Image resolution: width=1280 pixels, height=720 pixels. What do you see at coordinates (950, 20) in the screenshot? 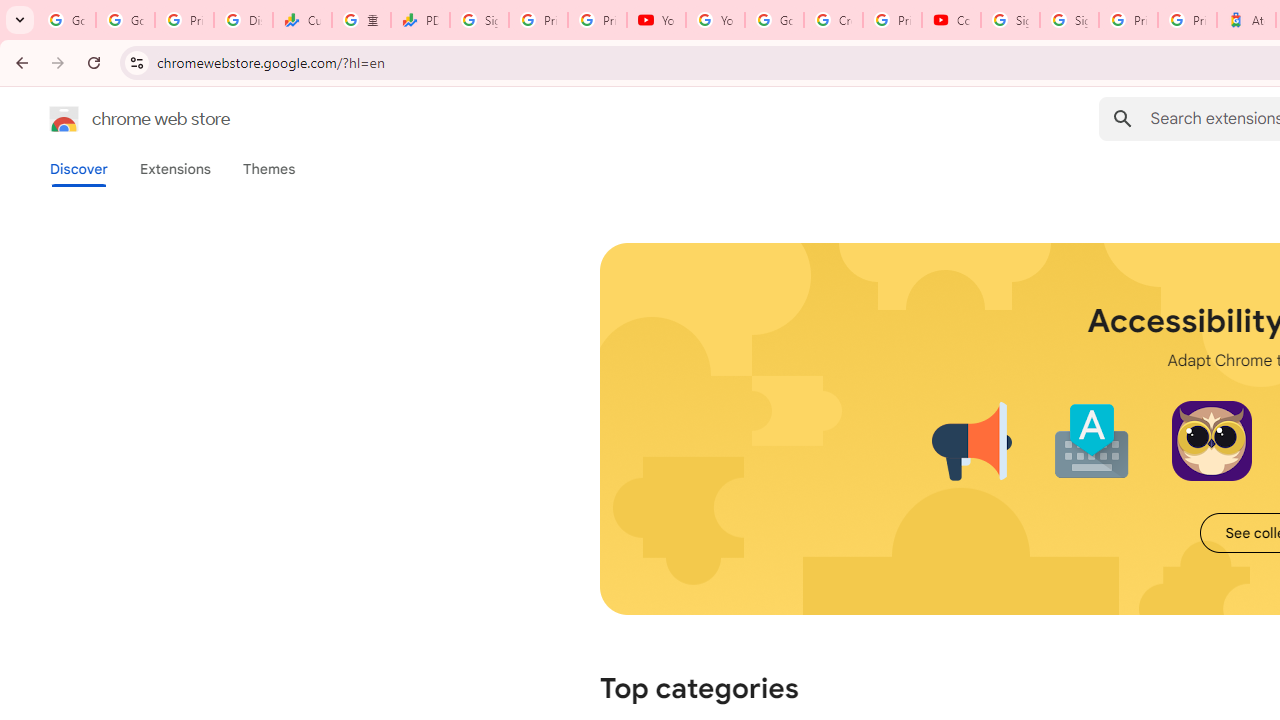
I see `Content Creator Programs & Opportunities - YouTube Creators` at bounding box center [950, 20].